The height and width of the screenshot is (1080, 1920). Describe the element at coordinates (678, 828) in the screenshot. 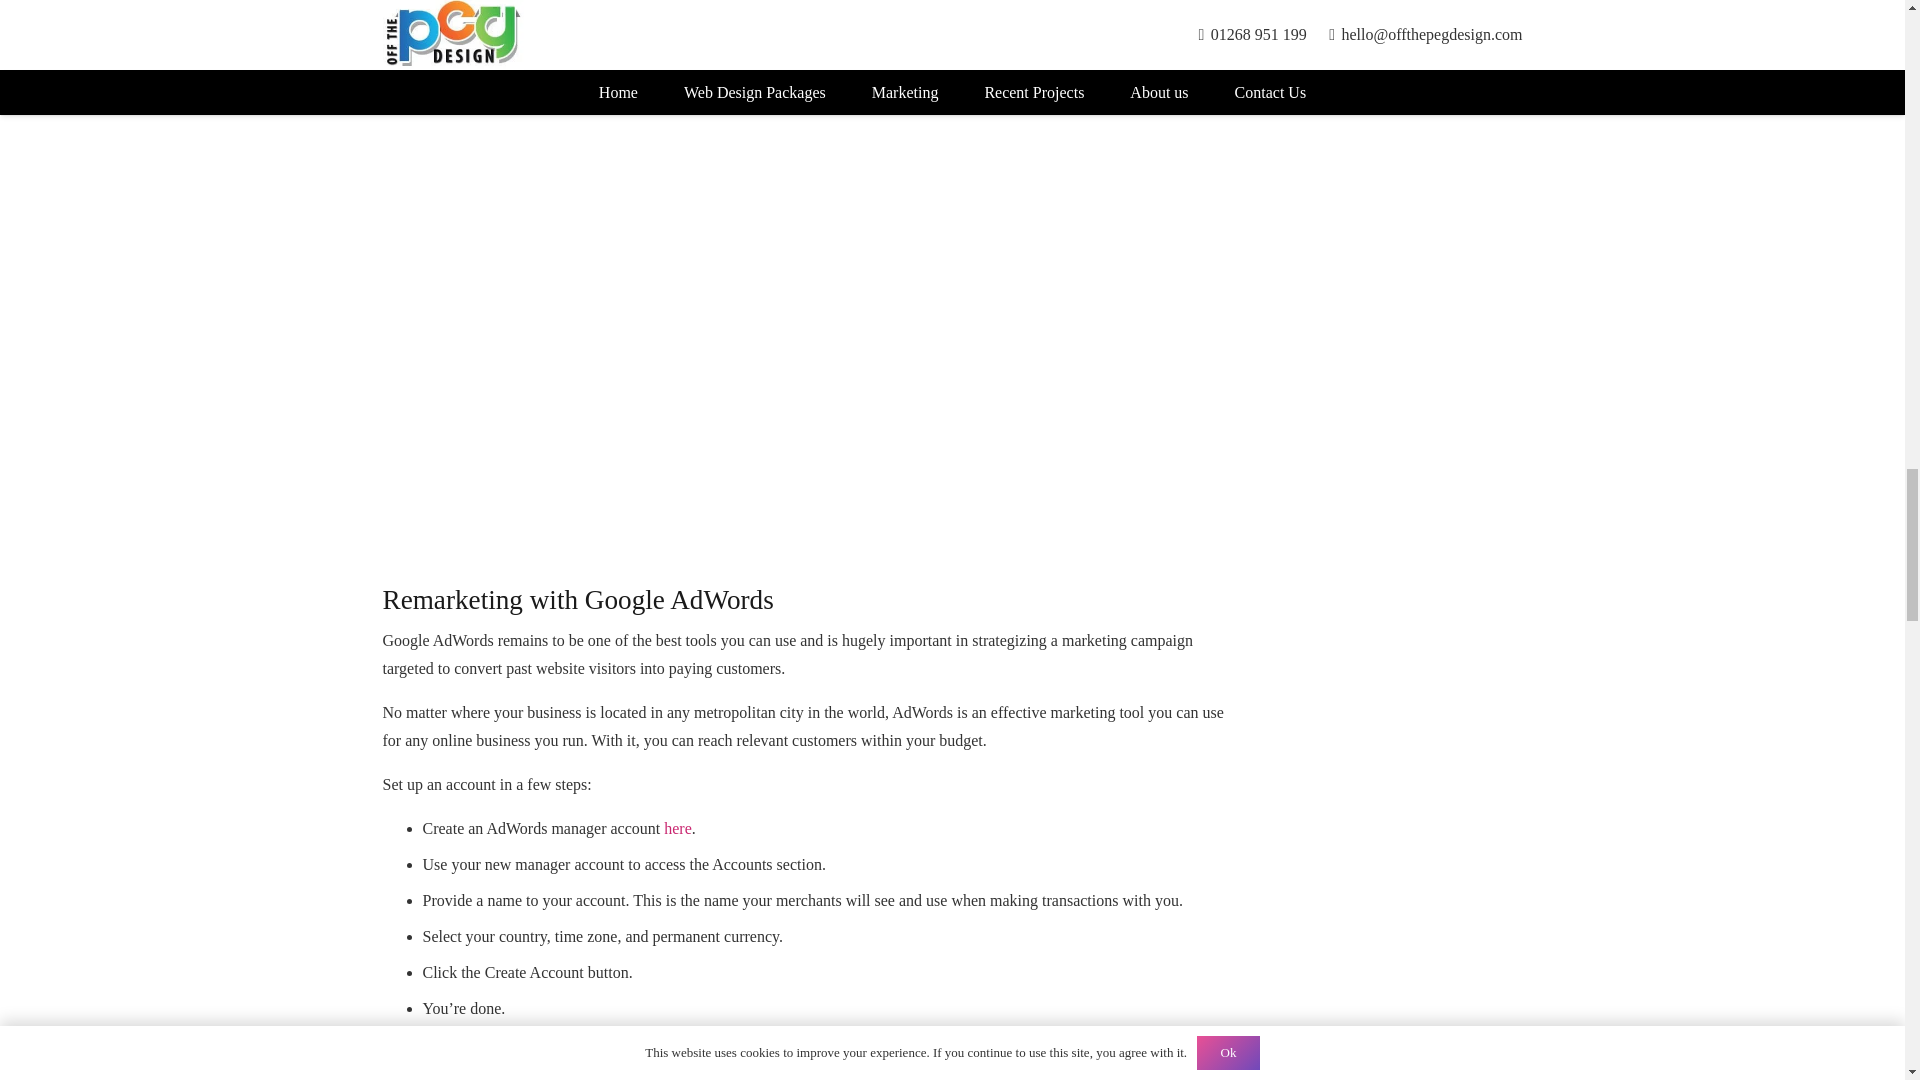

I see `here` at that location.